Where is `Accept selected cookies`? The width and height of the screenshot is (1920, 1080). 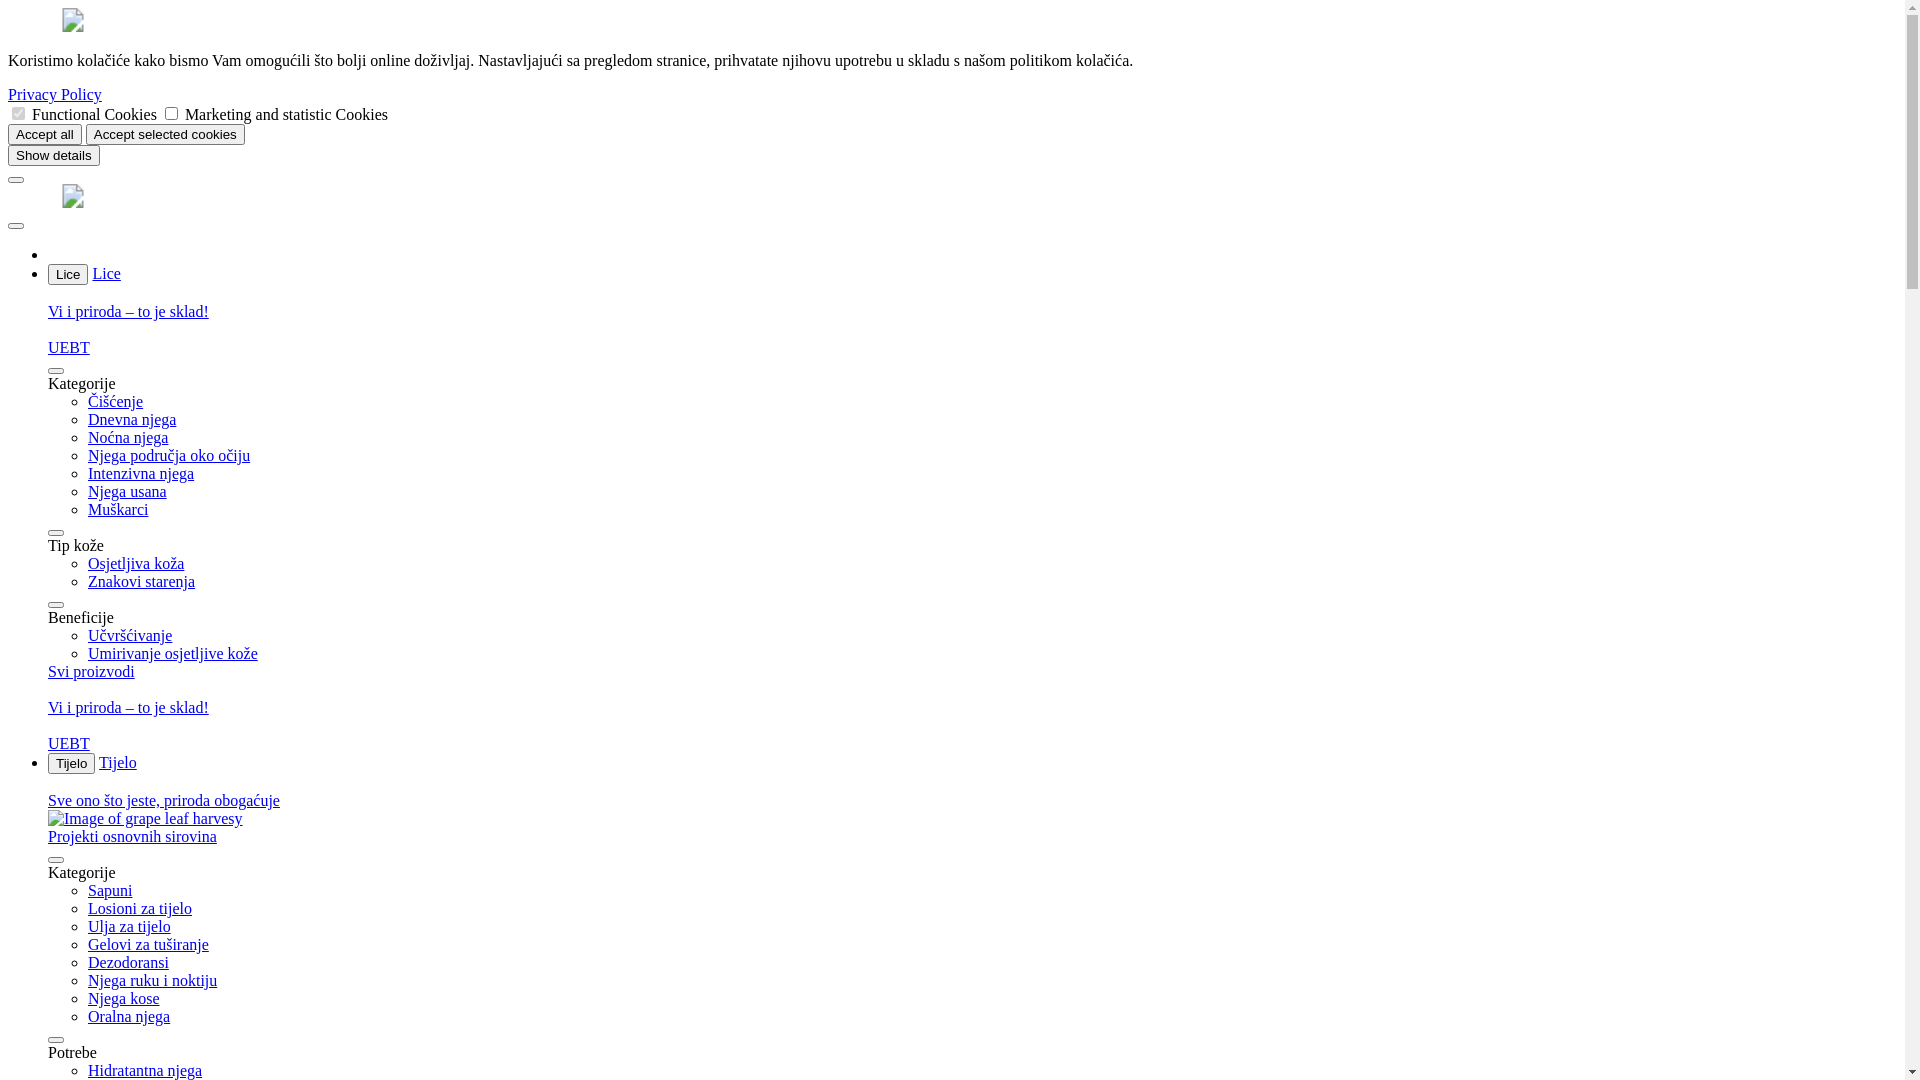 Accept selected cookies is located at coordinates (165, 134).